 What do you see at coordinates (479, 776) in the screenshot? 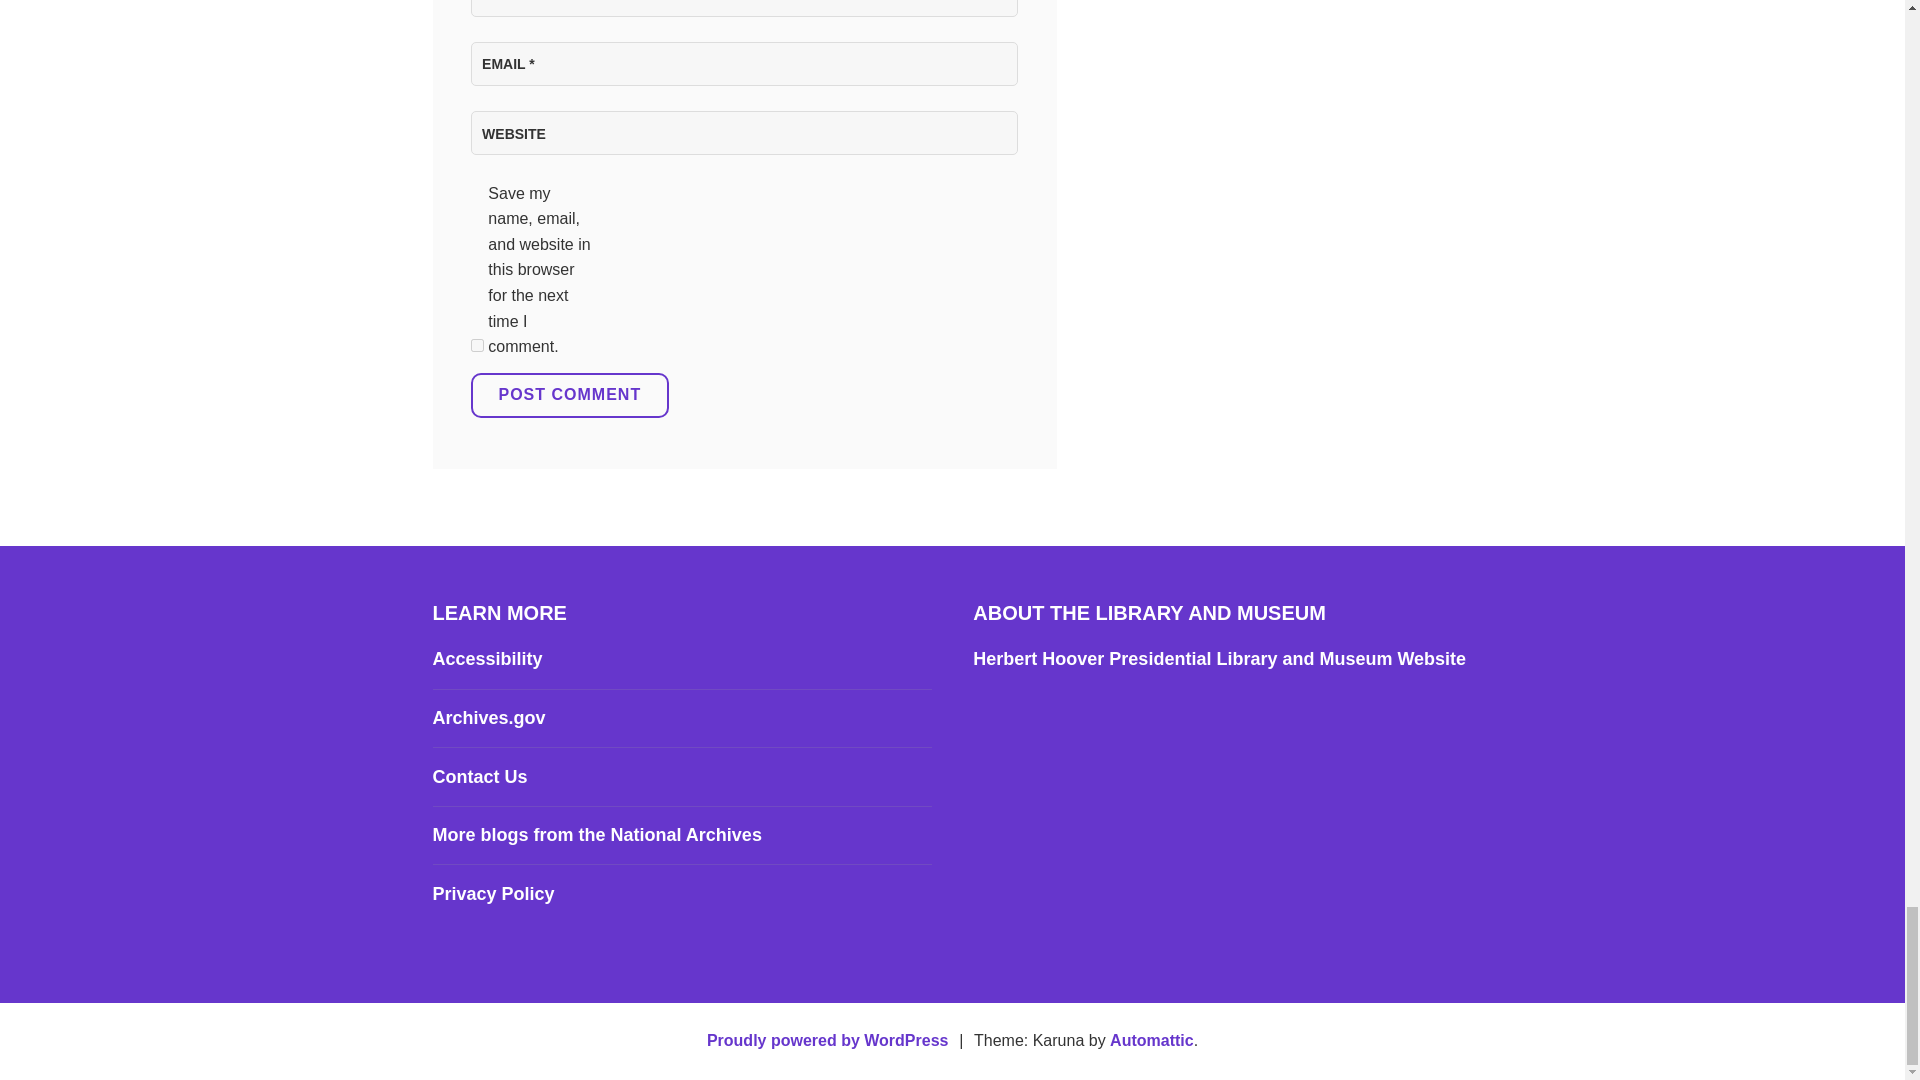
I see `Contact information` at bounding box center [479, 776].